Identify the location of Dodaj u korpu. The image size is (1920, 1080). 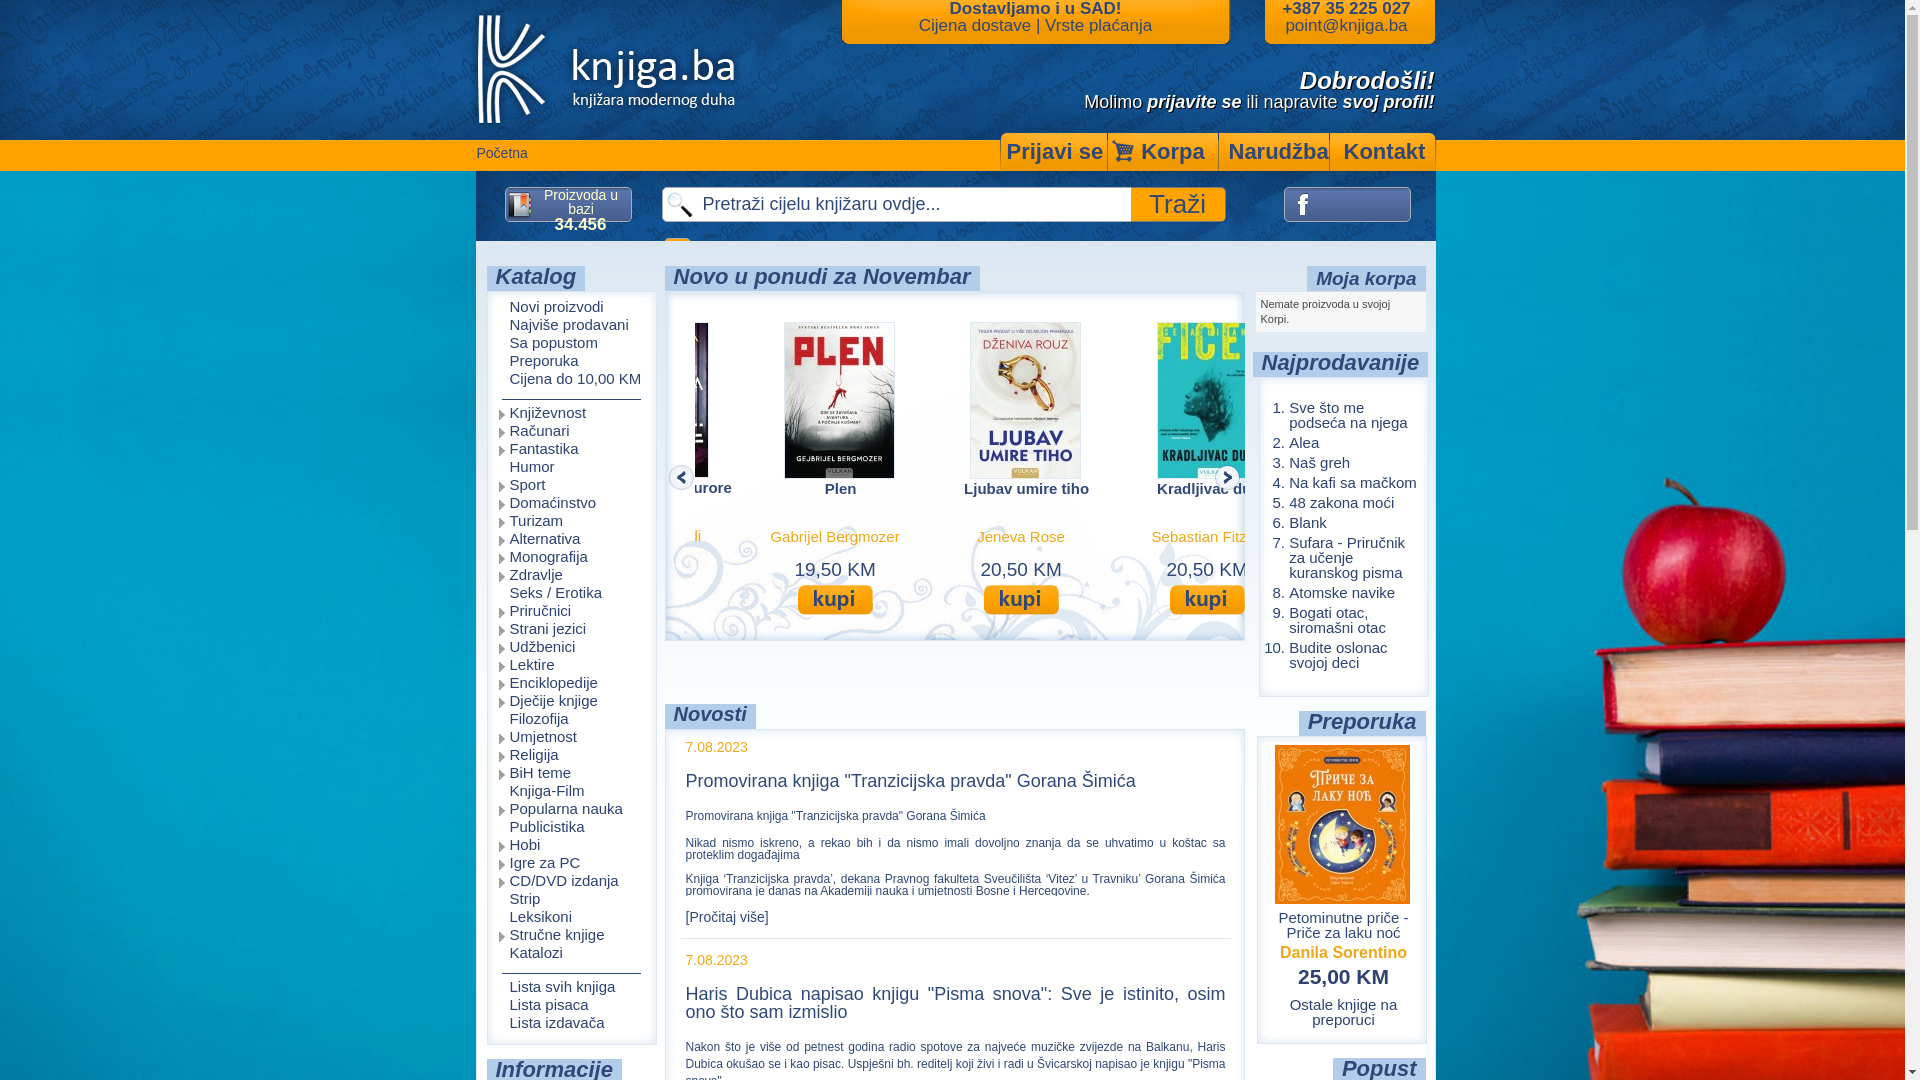
(975, 600).